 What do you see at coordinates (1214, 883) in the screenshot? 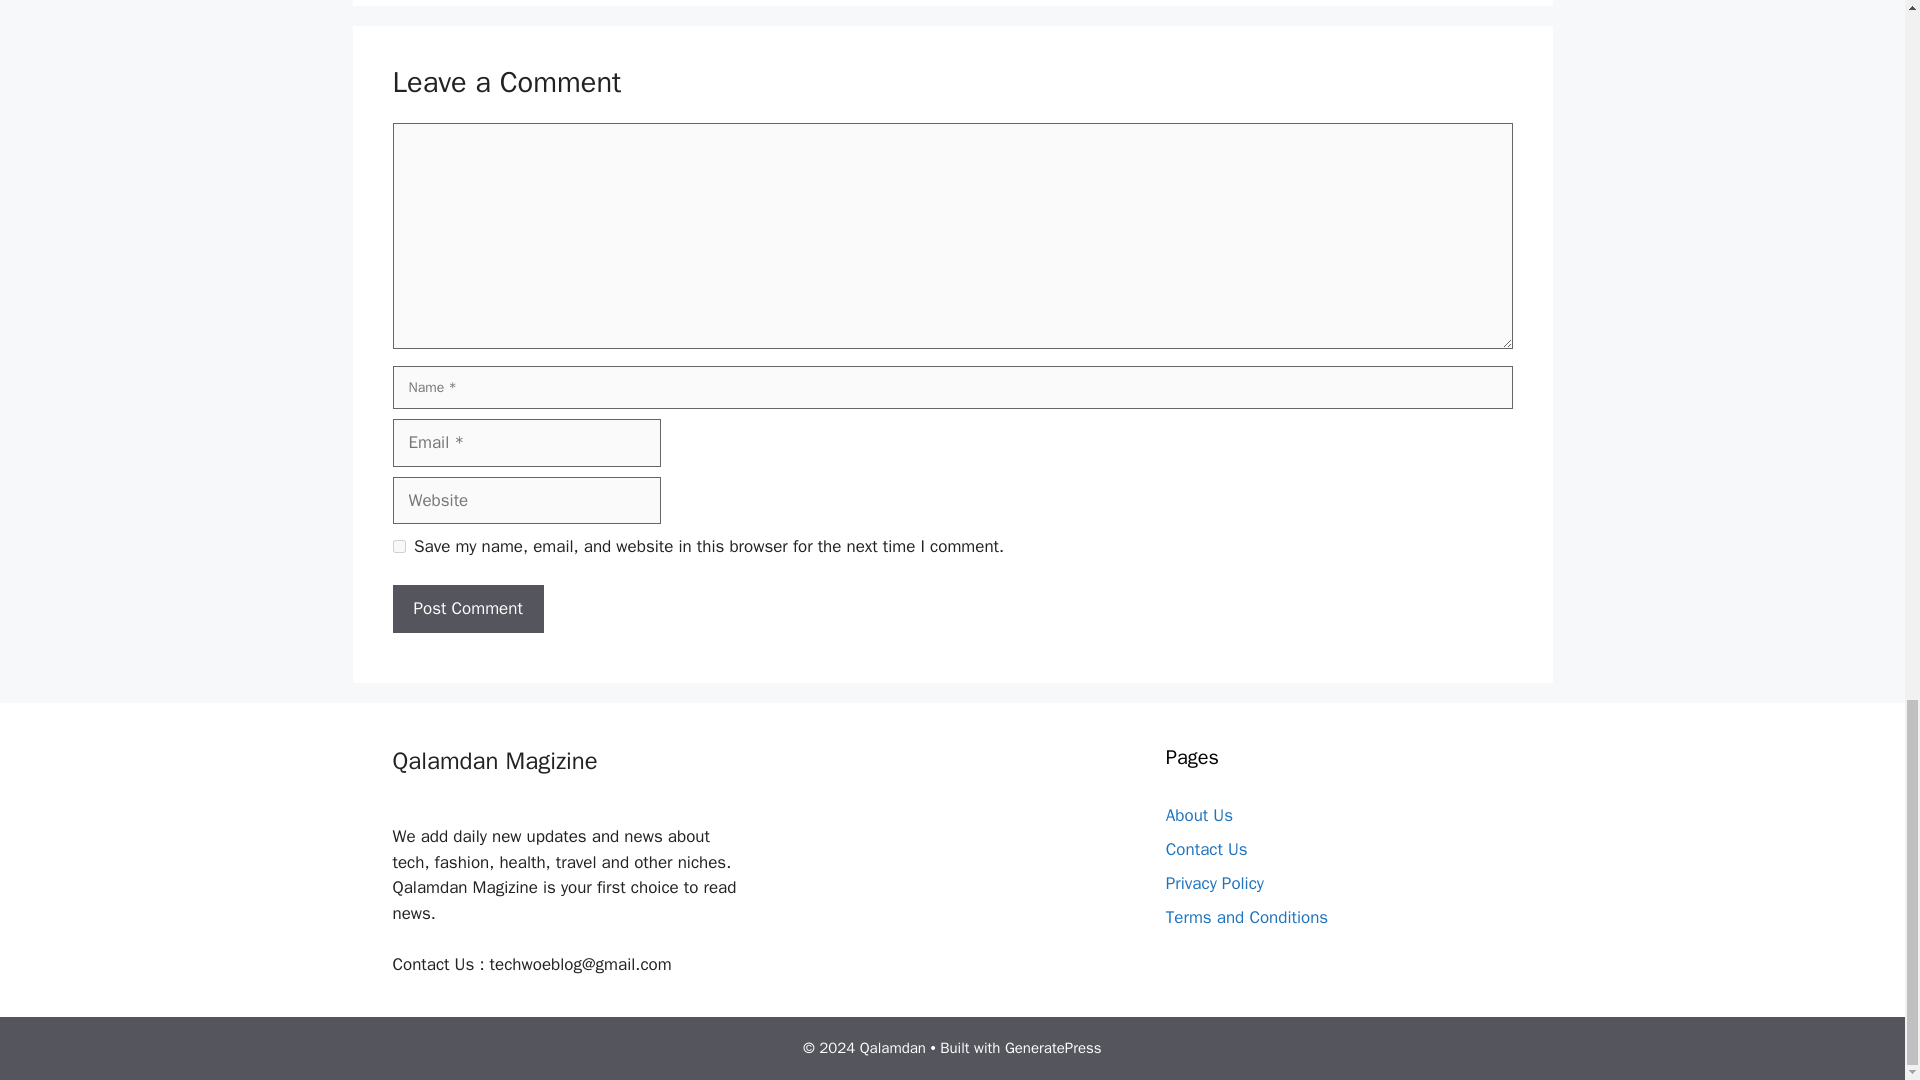
I see `Privacy Policy` at bounding box center [1214, 883].